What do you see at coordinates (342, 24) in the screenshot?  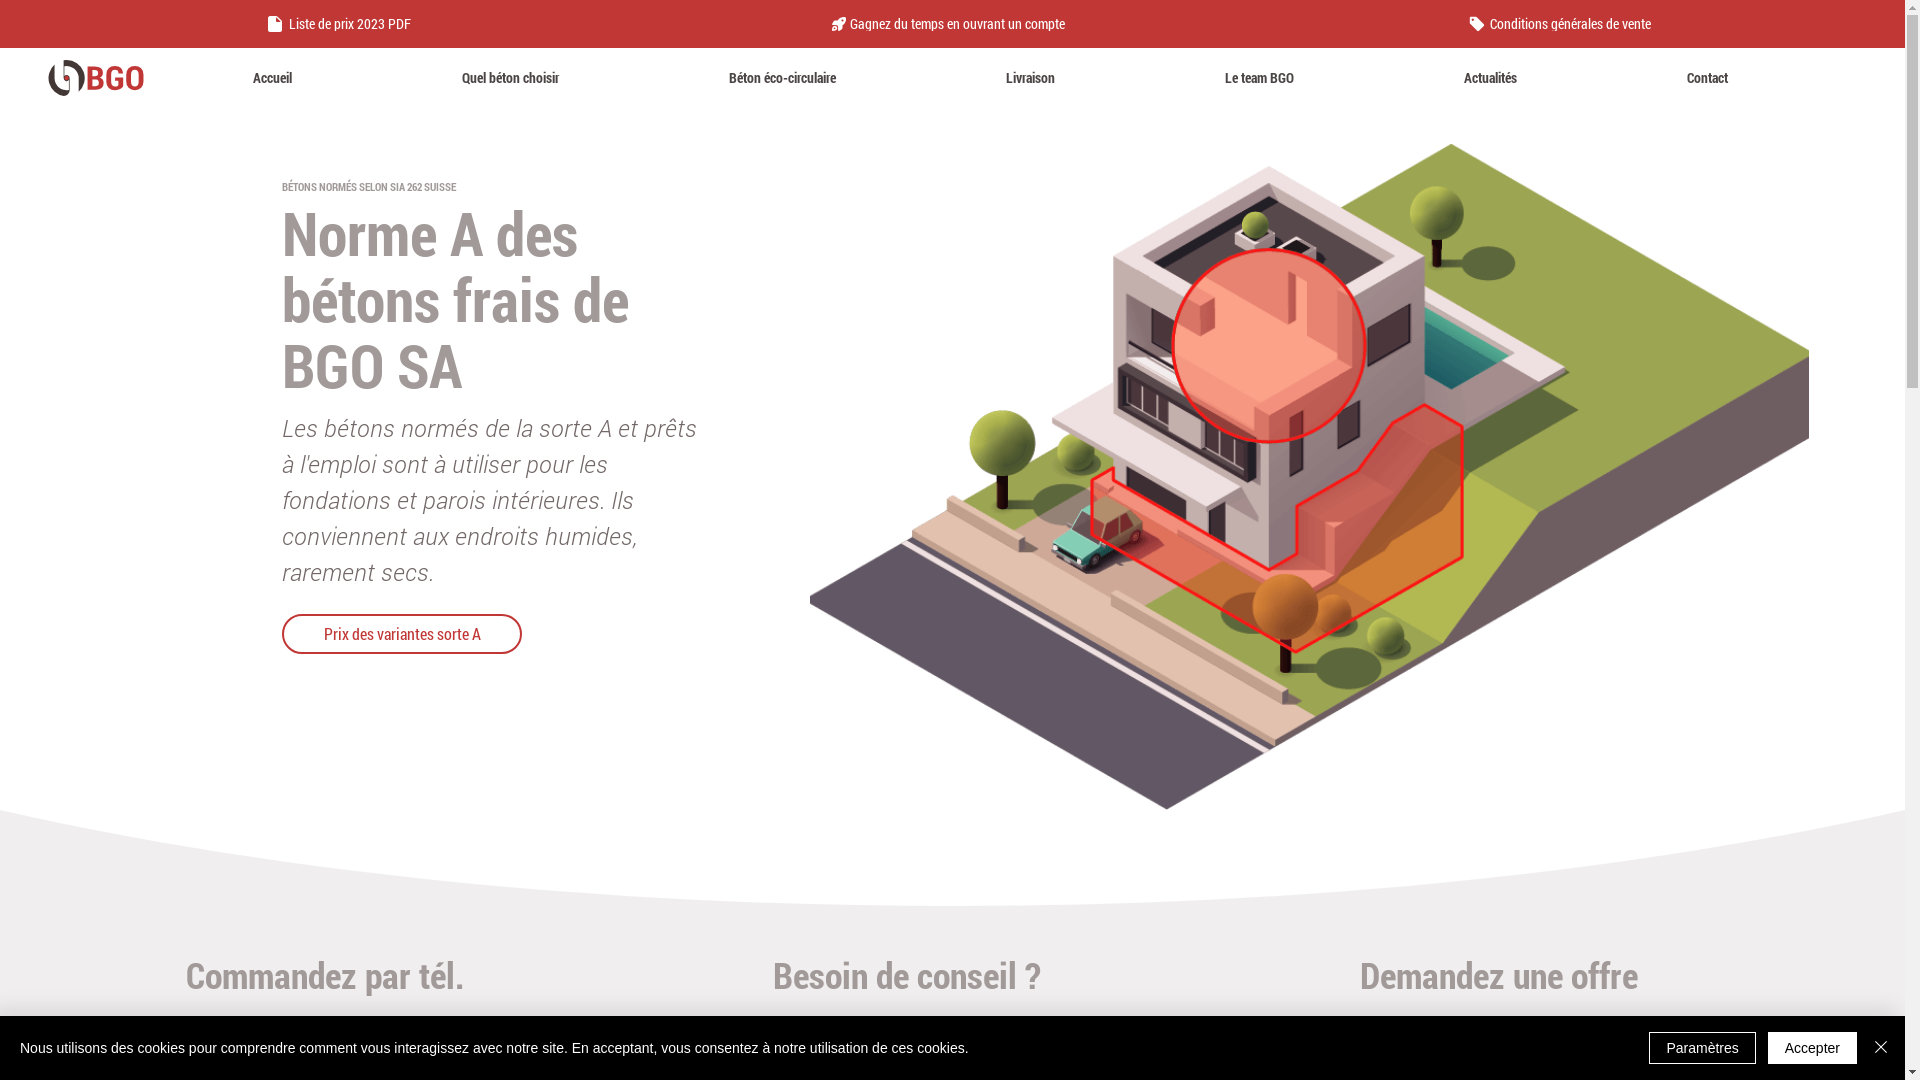 I see `Liste de prix 2023 PDF` at bounding box center [342, 24].